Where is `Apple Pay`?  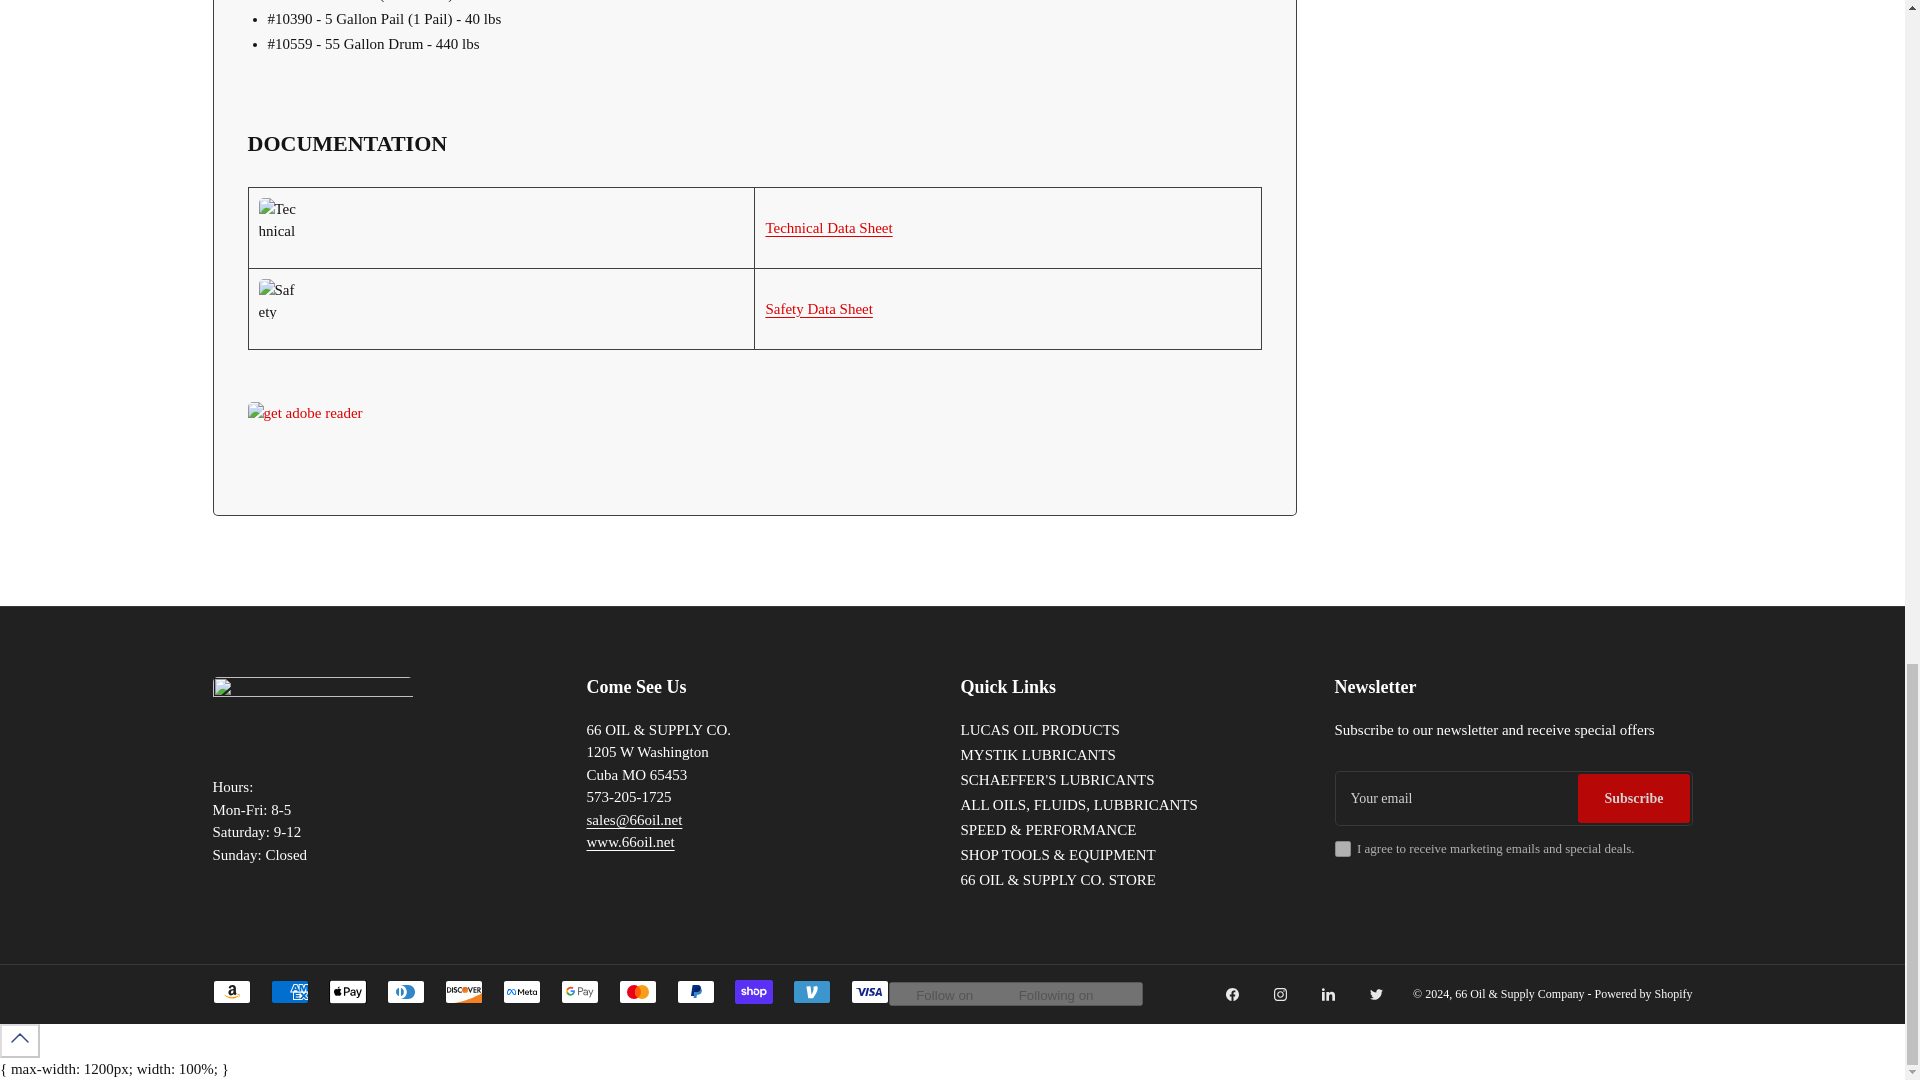 Apple Pay is located at coordinates (347, 992).